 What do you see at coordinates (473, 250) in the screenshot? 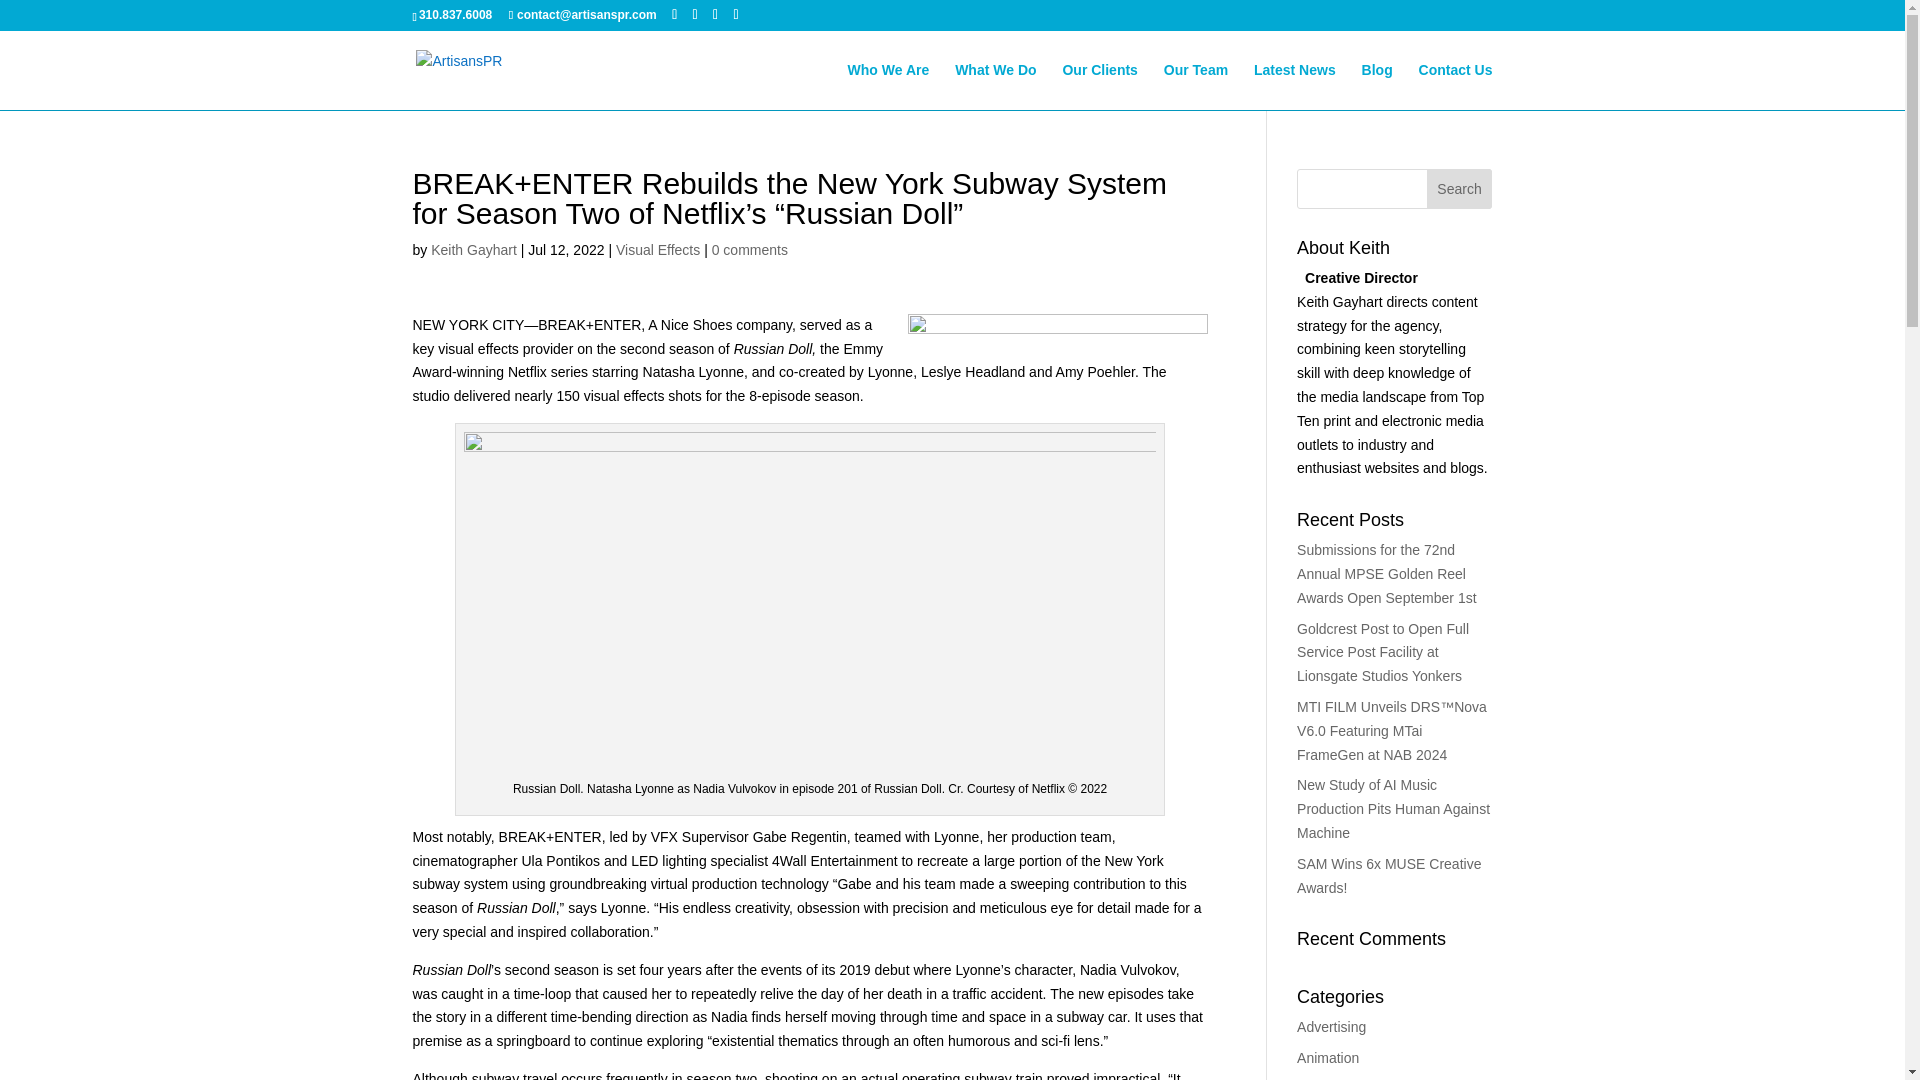
I see `Keith Gayhart` at bounding box center [473, 250].